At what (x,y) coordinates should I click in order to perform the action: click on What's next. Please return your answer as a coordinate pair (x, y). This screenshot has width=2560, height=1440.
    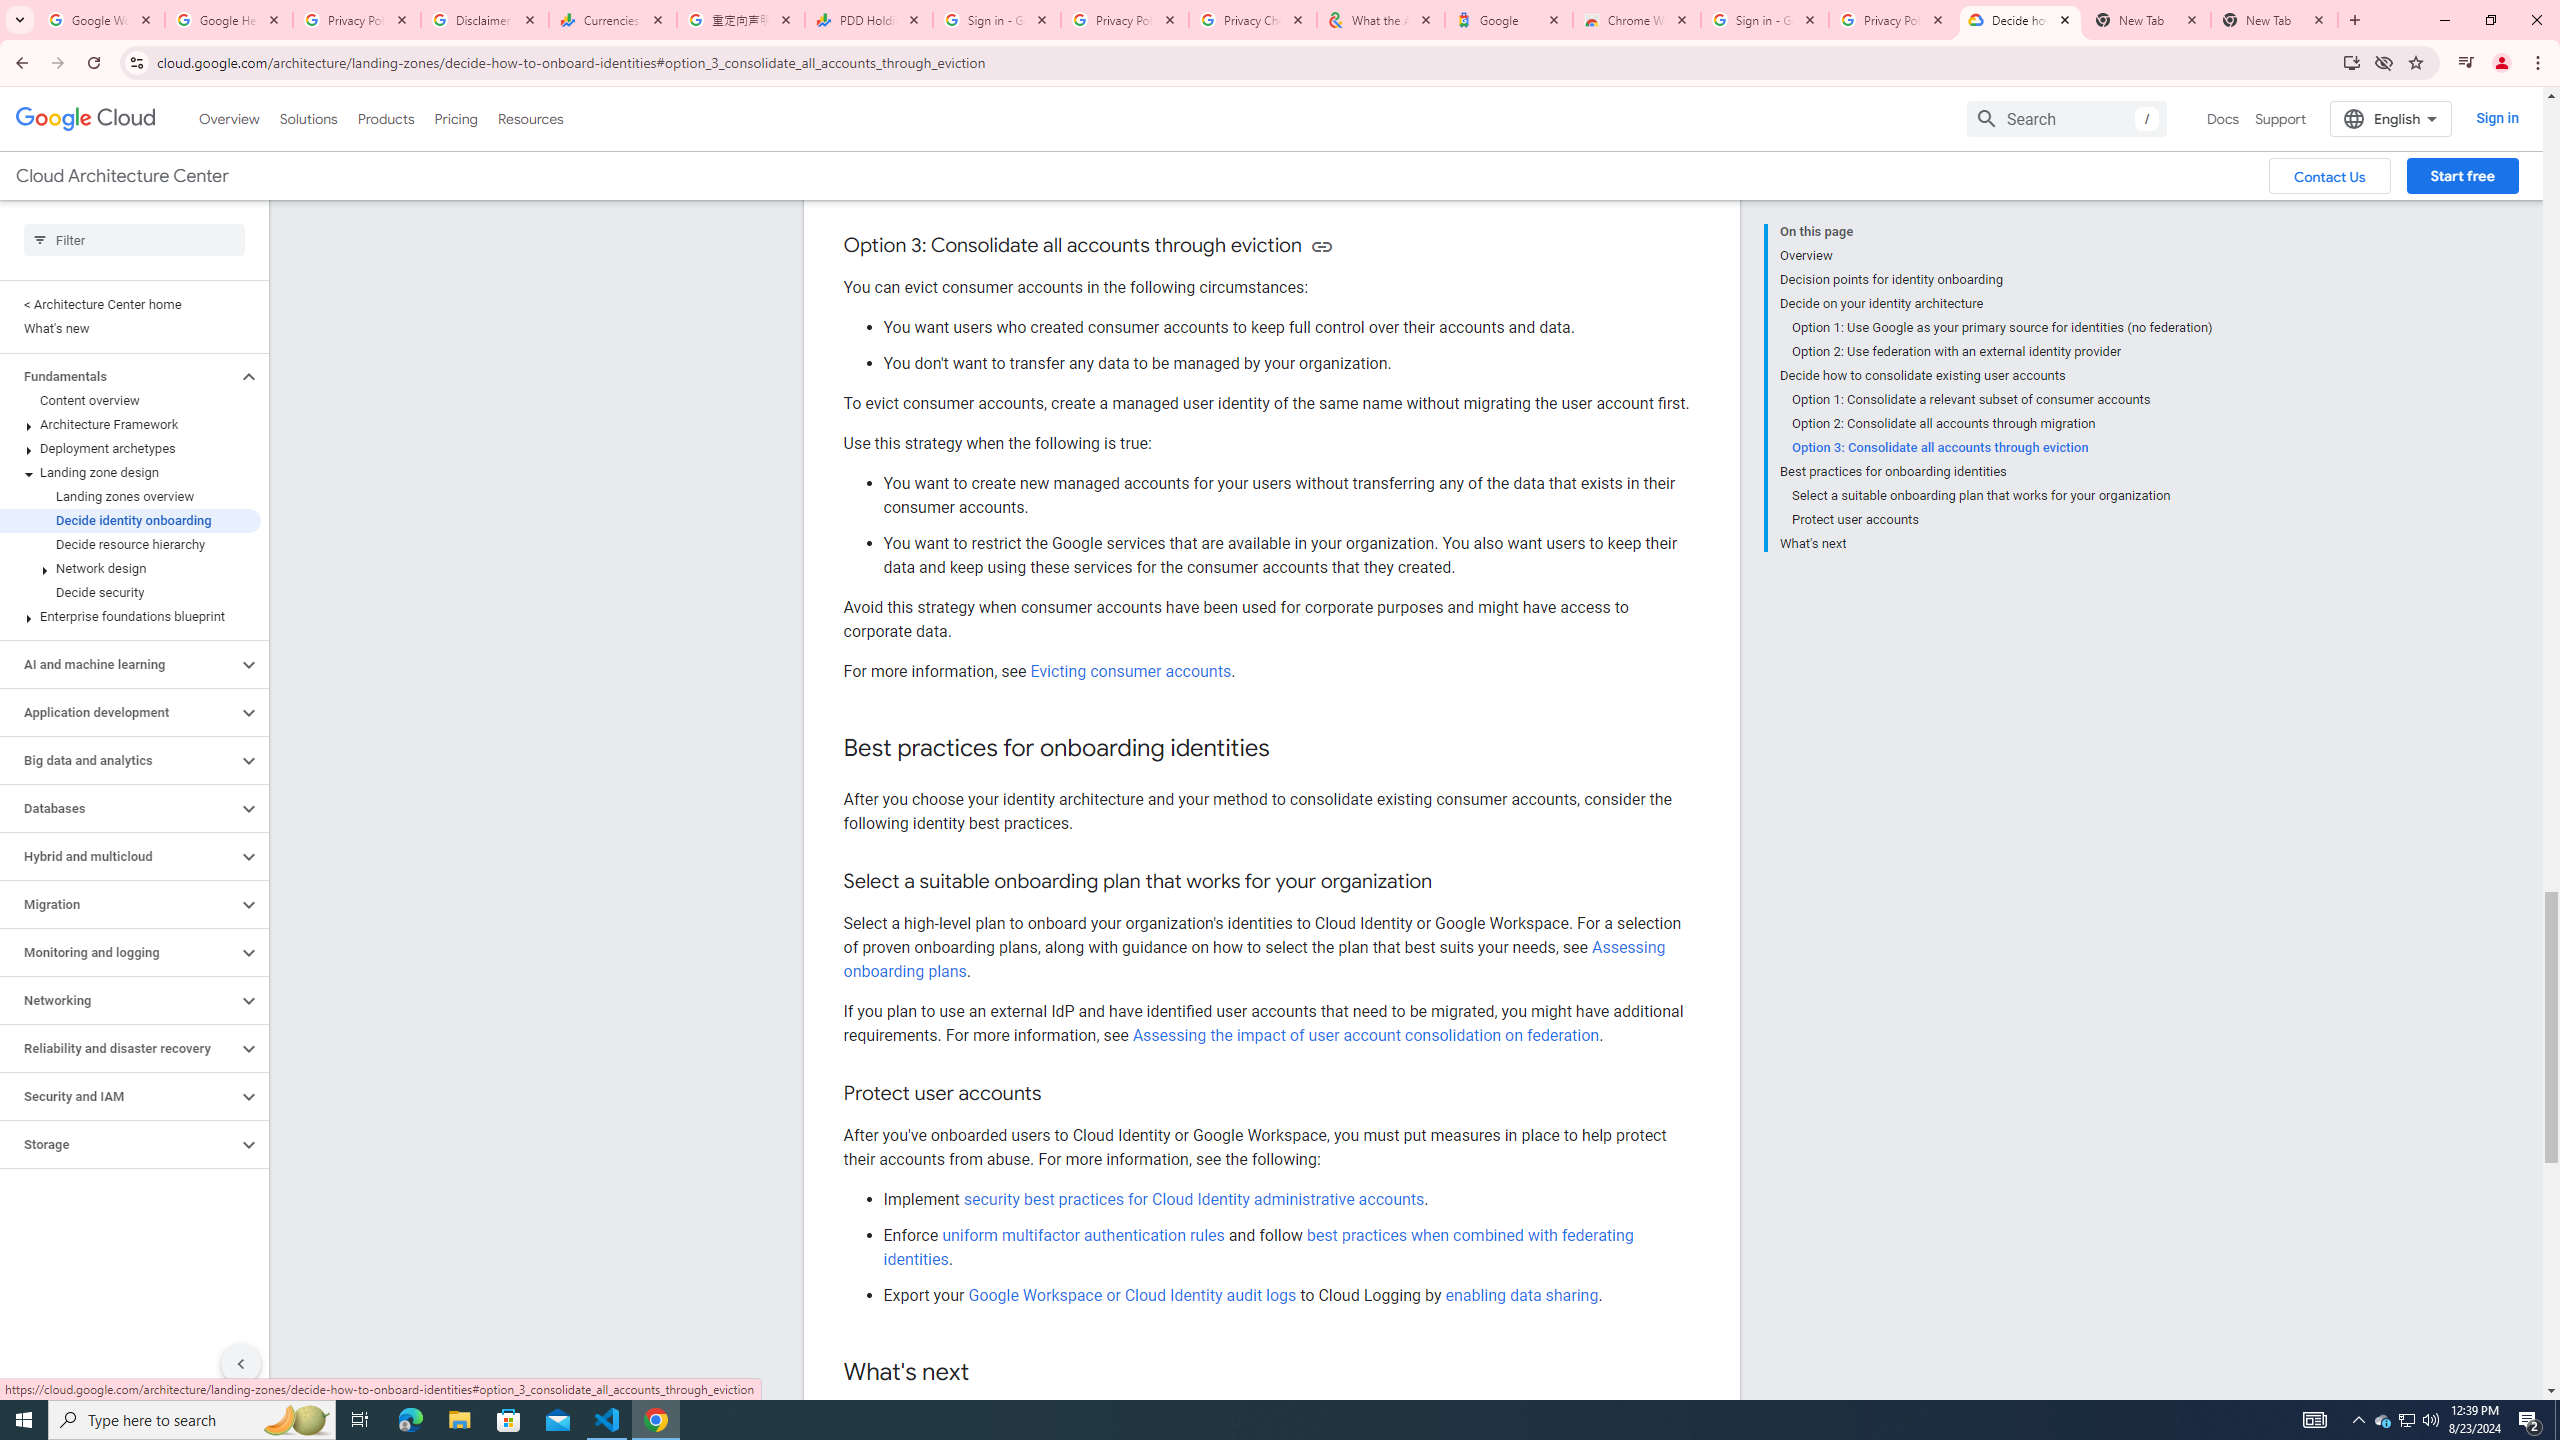
    Looking at the image, I should click on (1995, 541).